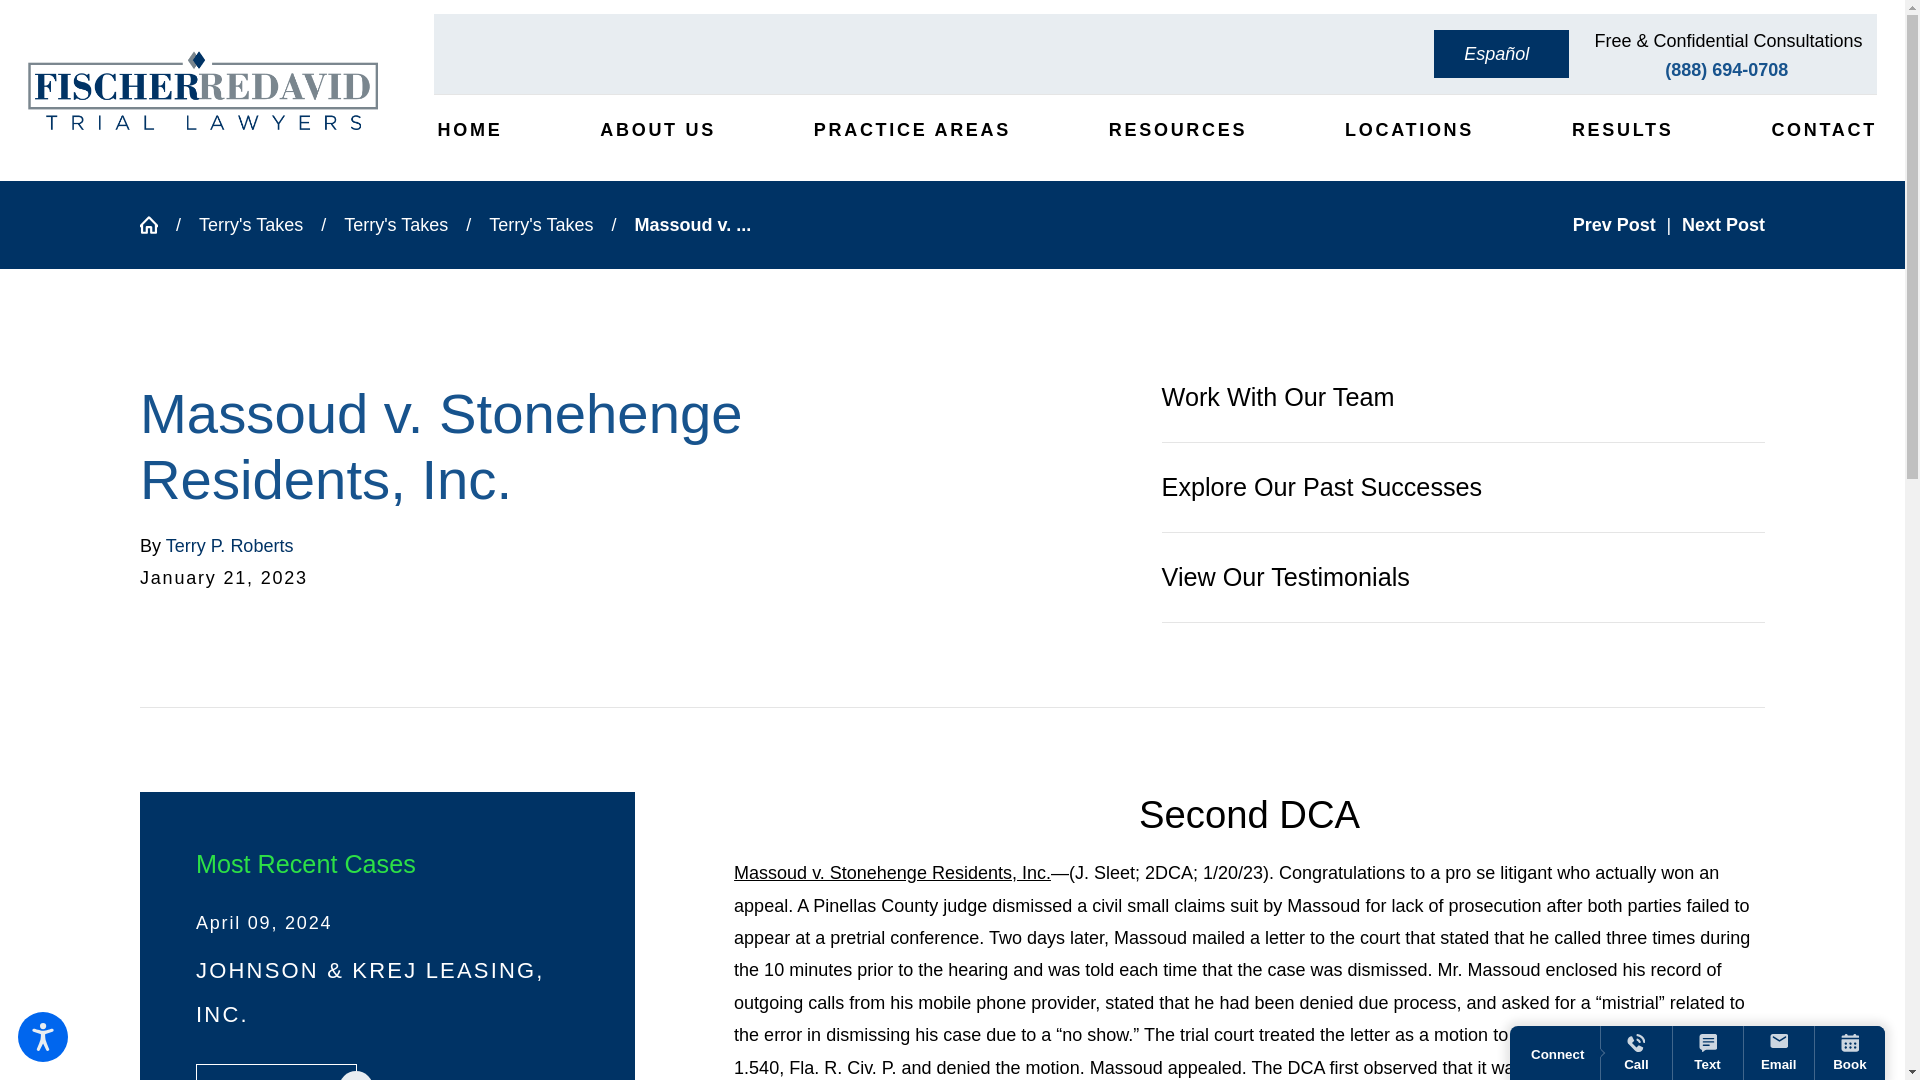 This screenshot has height=1080, width=1920. I want to click on LOCATIONS, so click(1407, 130).